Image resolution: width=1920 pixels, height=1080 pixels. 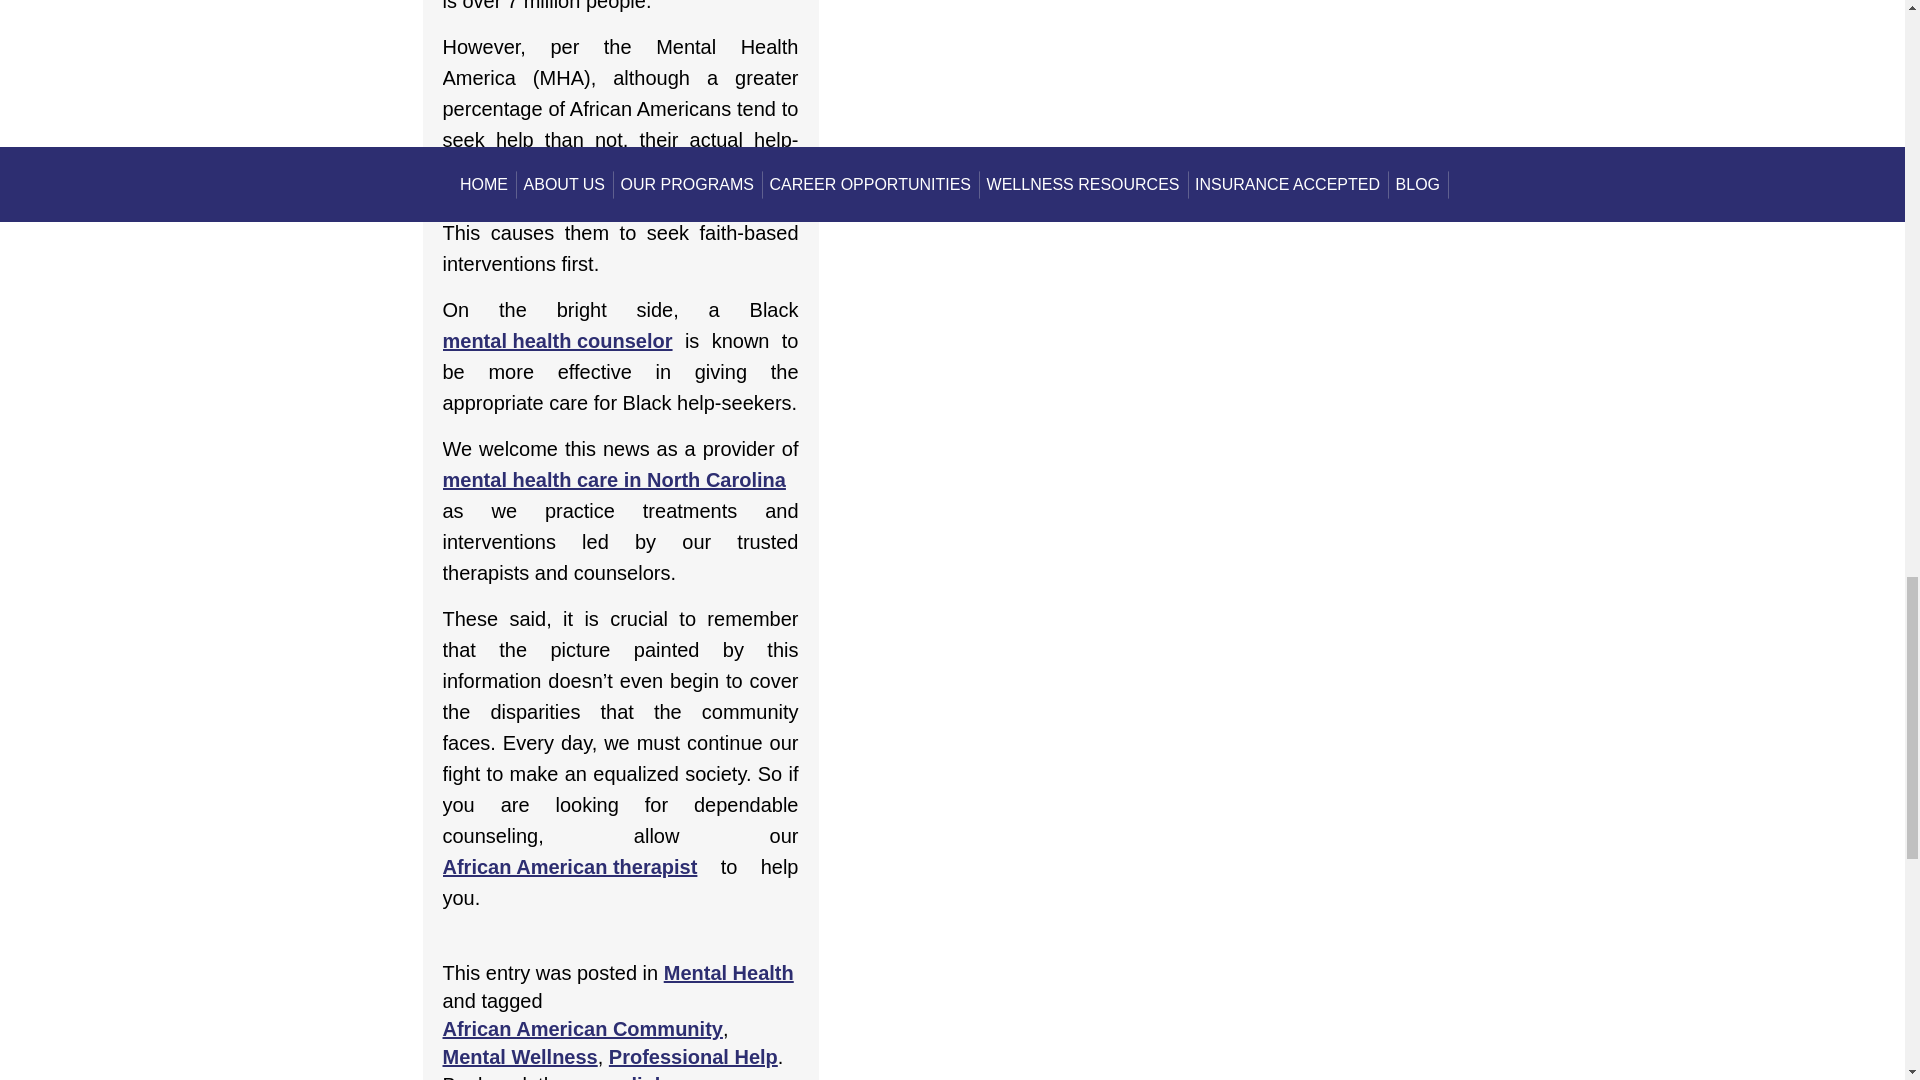 What do you see at coordinates (556, 342) in the screenshot?
I see `mental health counselor` at bounding box center [556, 342].